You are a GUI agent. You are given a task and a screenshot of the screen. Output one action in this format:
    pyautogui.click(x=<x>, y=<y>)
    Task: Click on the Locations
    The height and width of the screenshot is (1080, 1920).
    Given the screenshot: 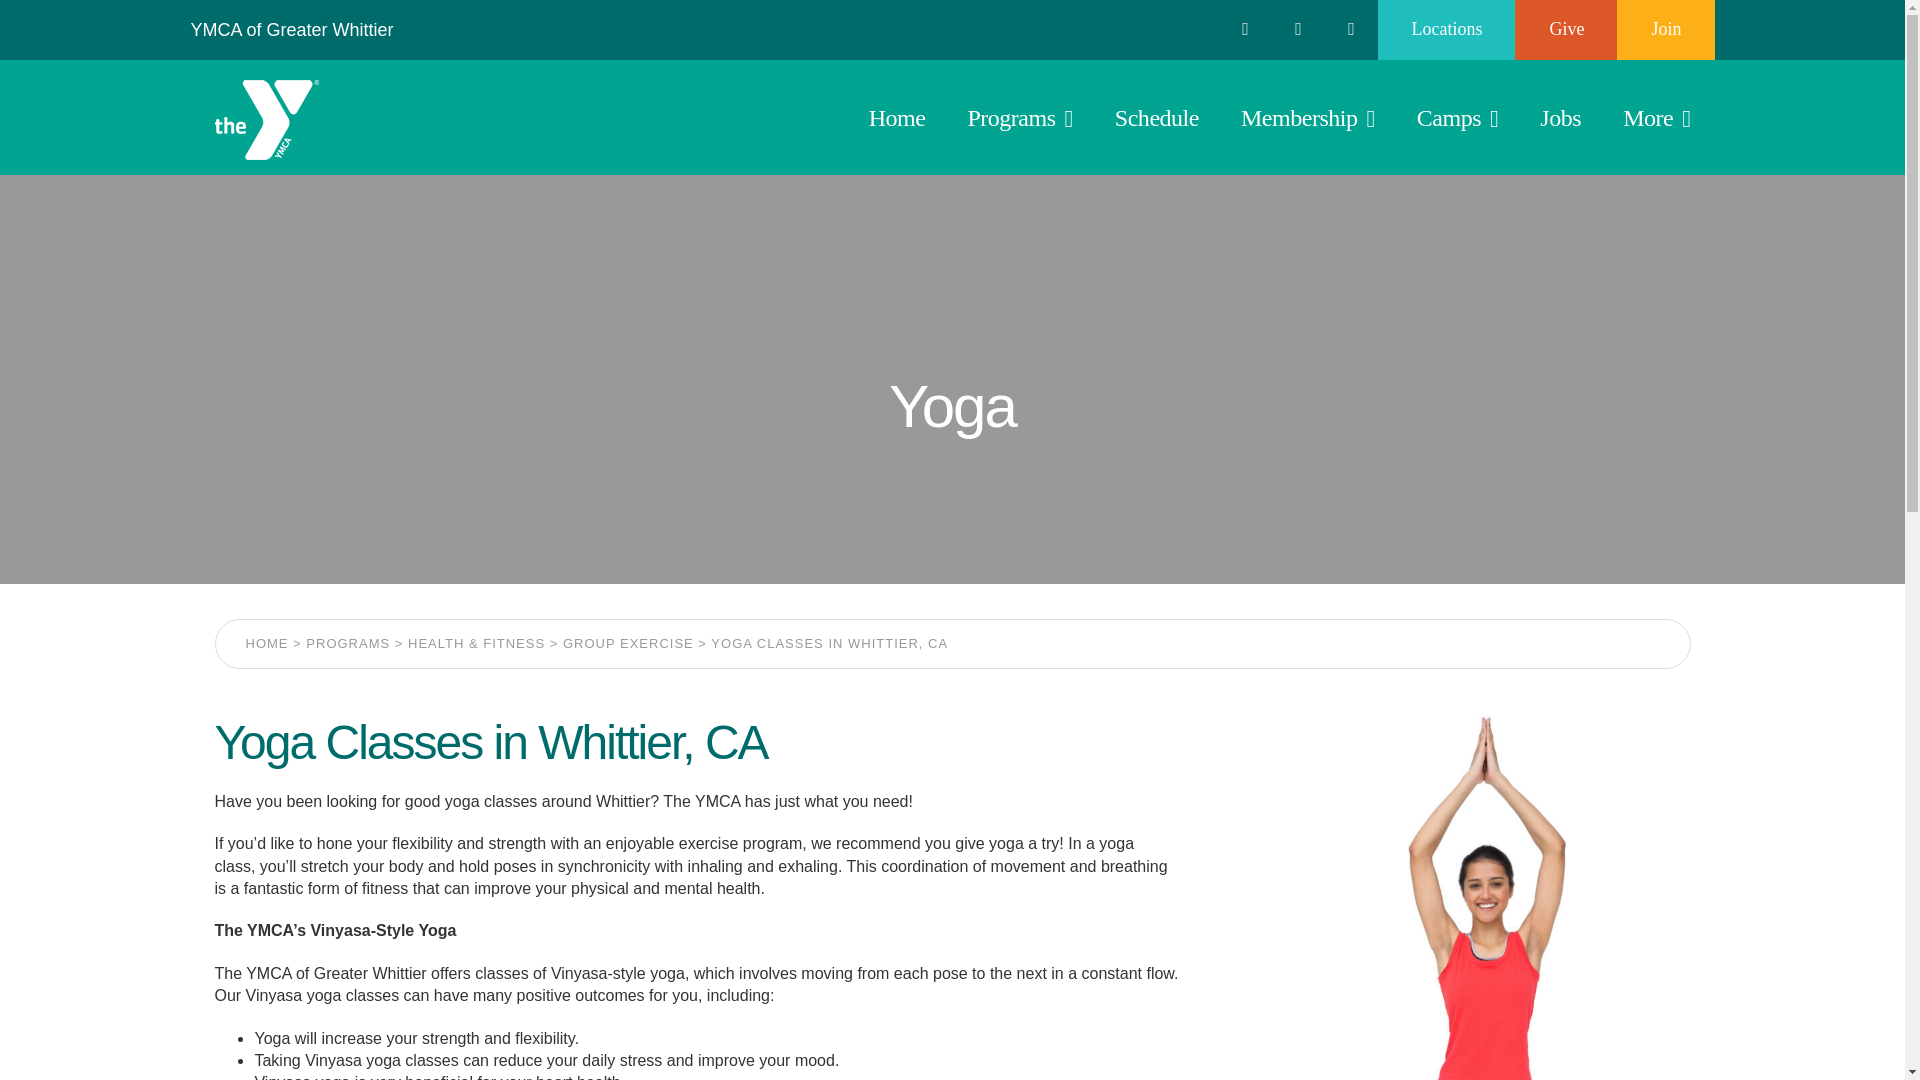 What is the action you would take?
    pyautogui.click(x=1446, y=30)
    